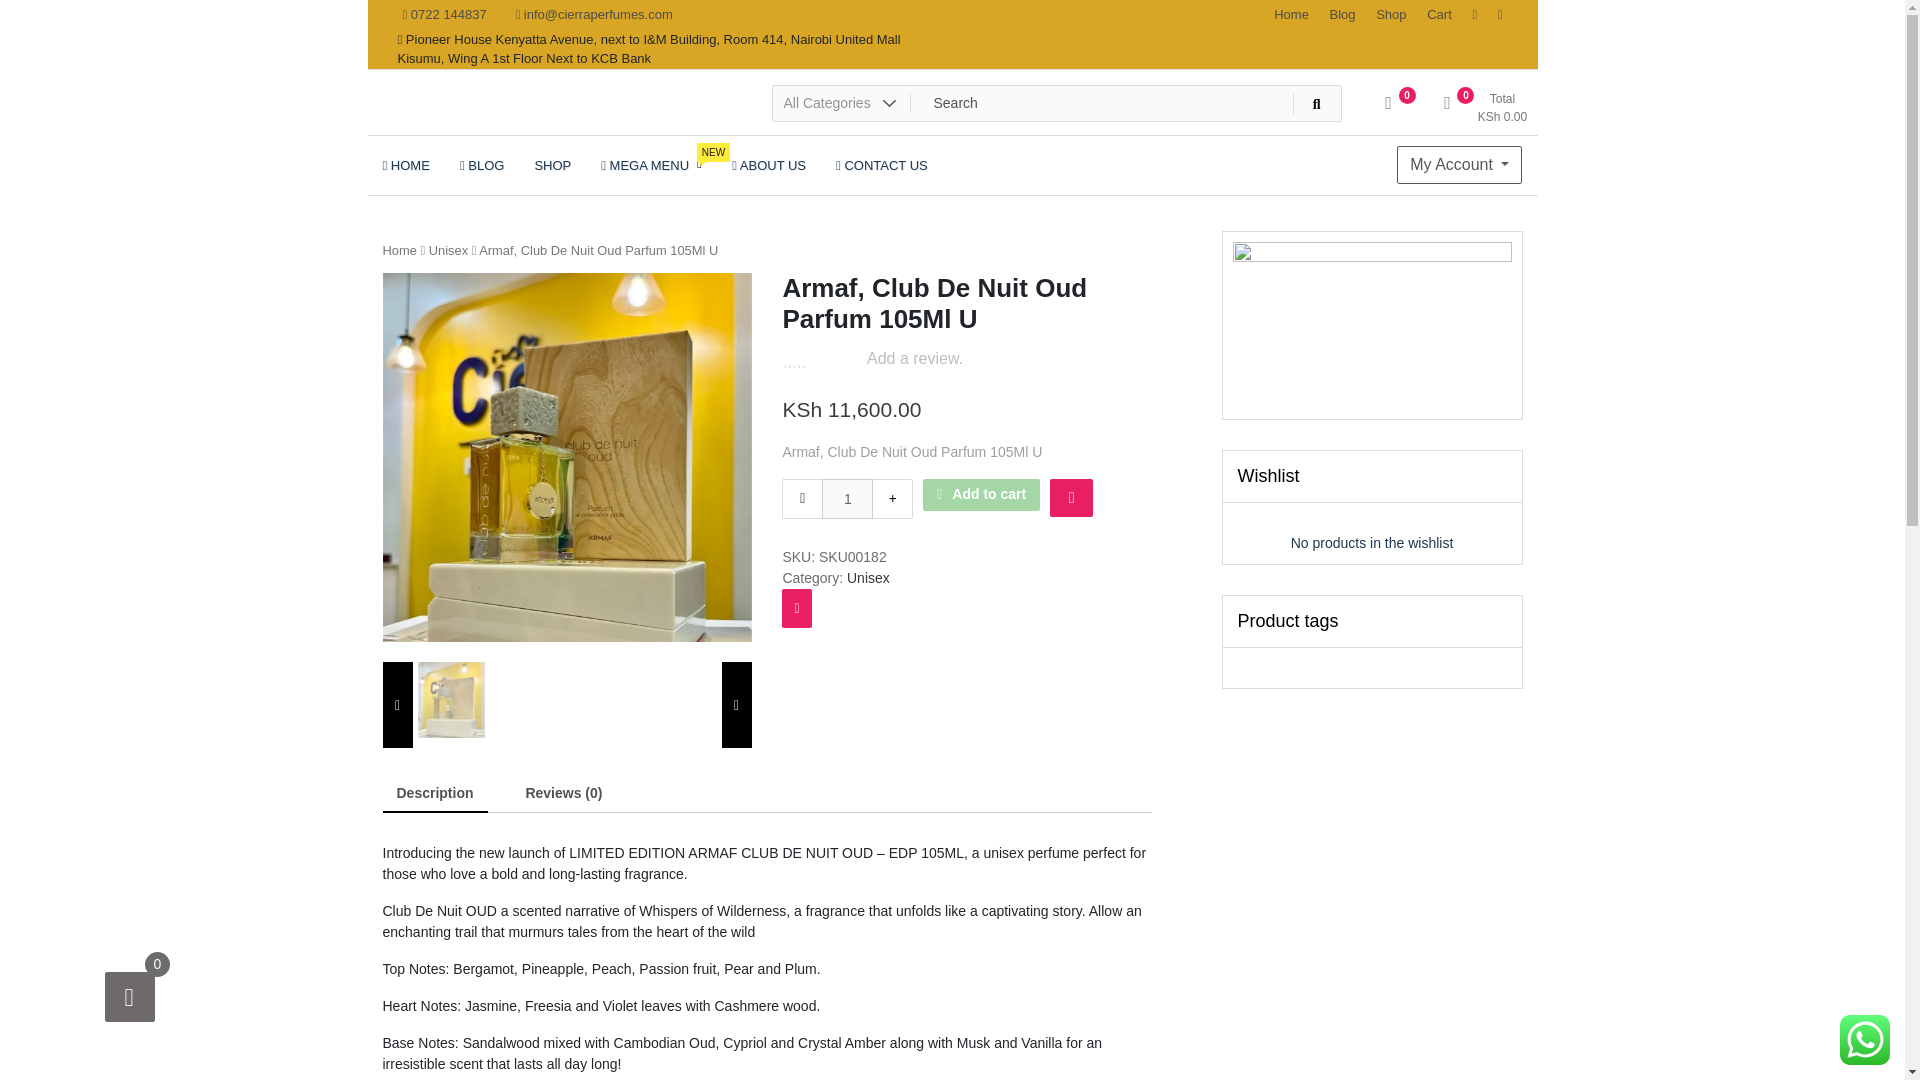  I want to click on BLOG, so click(482, 165).